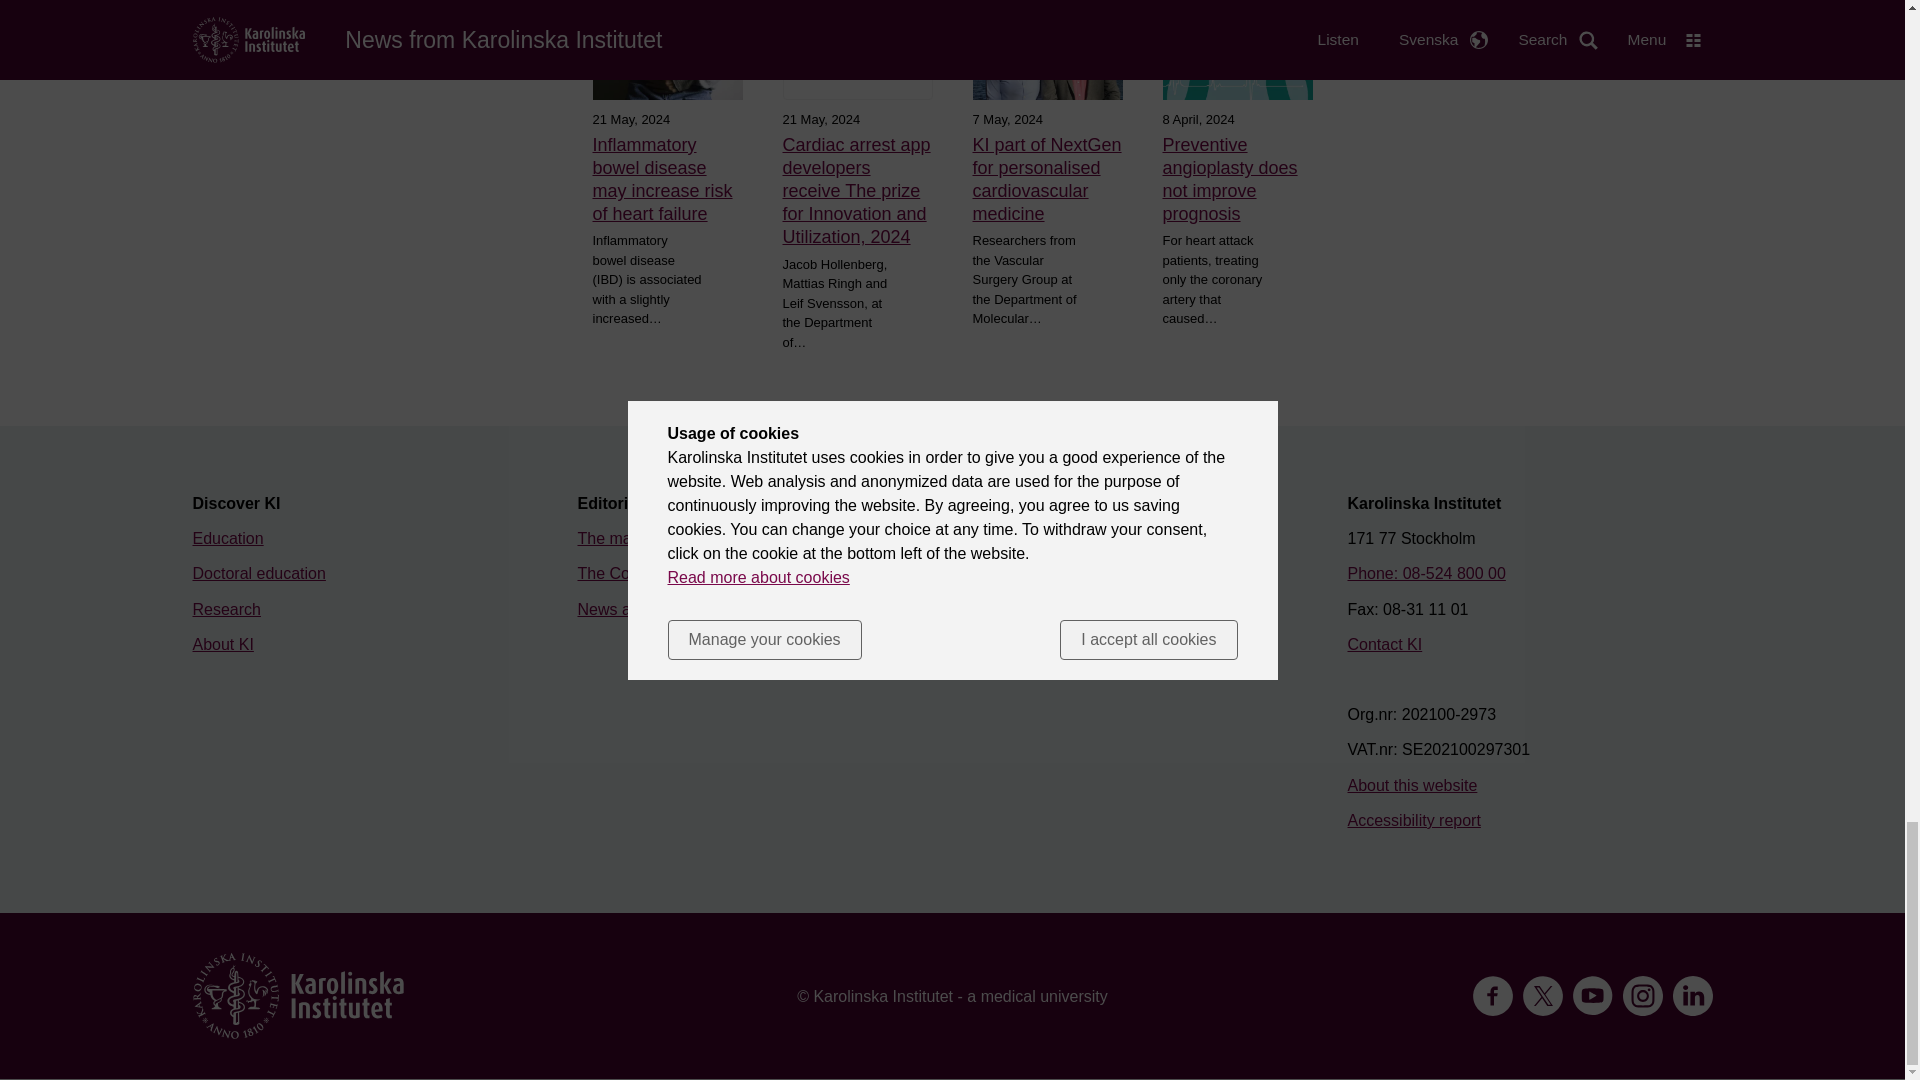 The height and width of the screenshot is (1080, 1920). I want to click on News archive, so click(625, 608).